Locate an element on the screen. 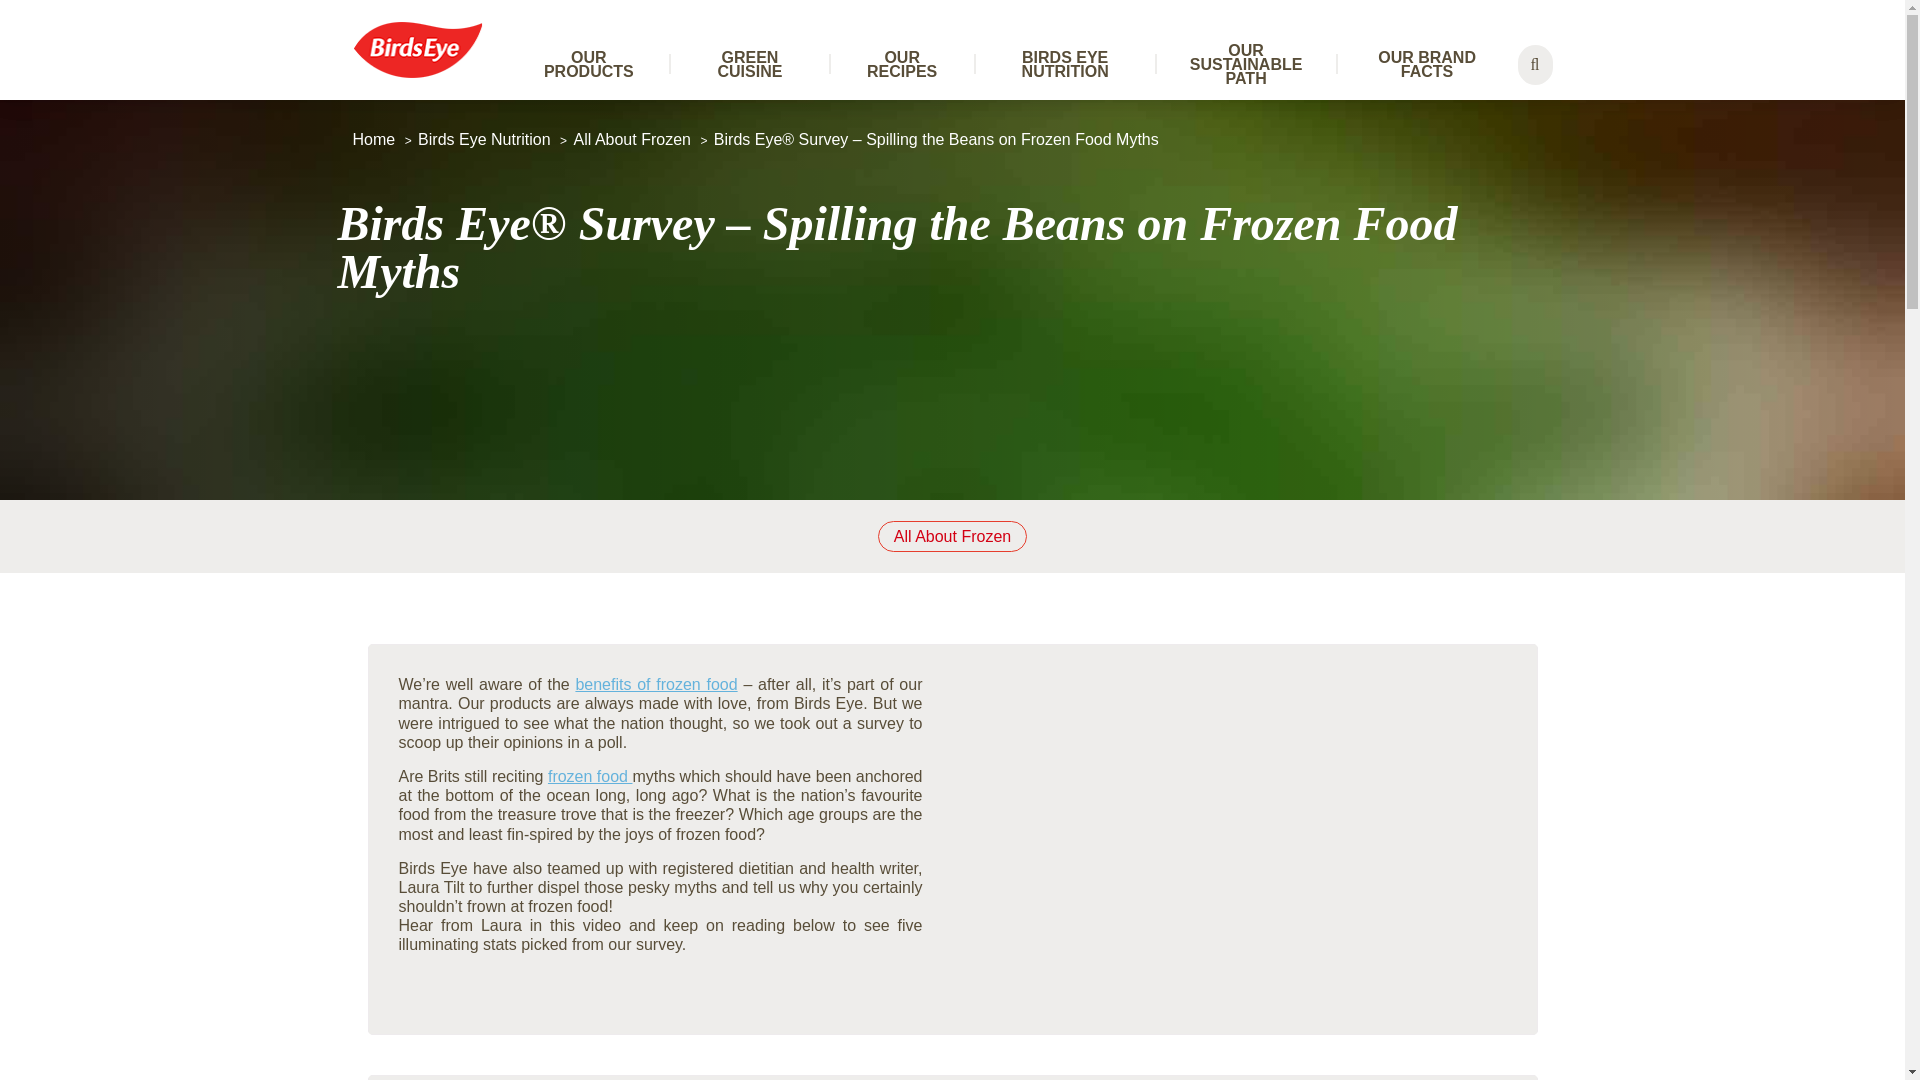 The height and width of the screenshot is (1080, 1920). nutrition is located at coordinates (484, 138).